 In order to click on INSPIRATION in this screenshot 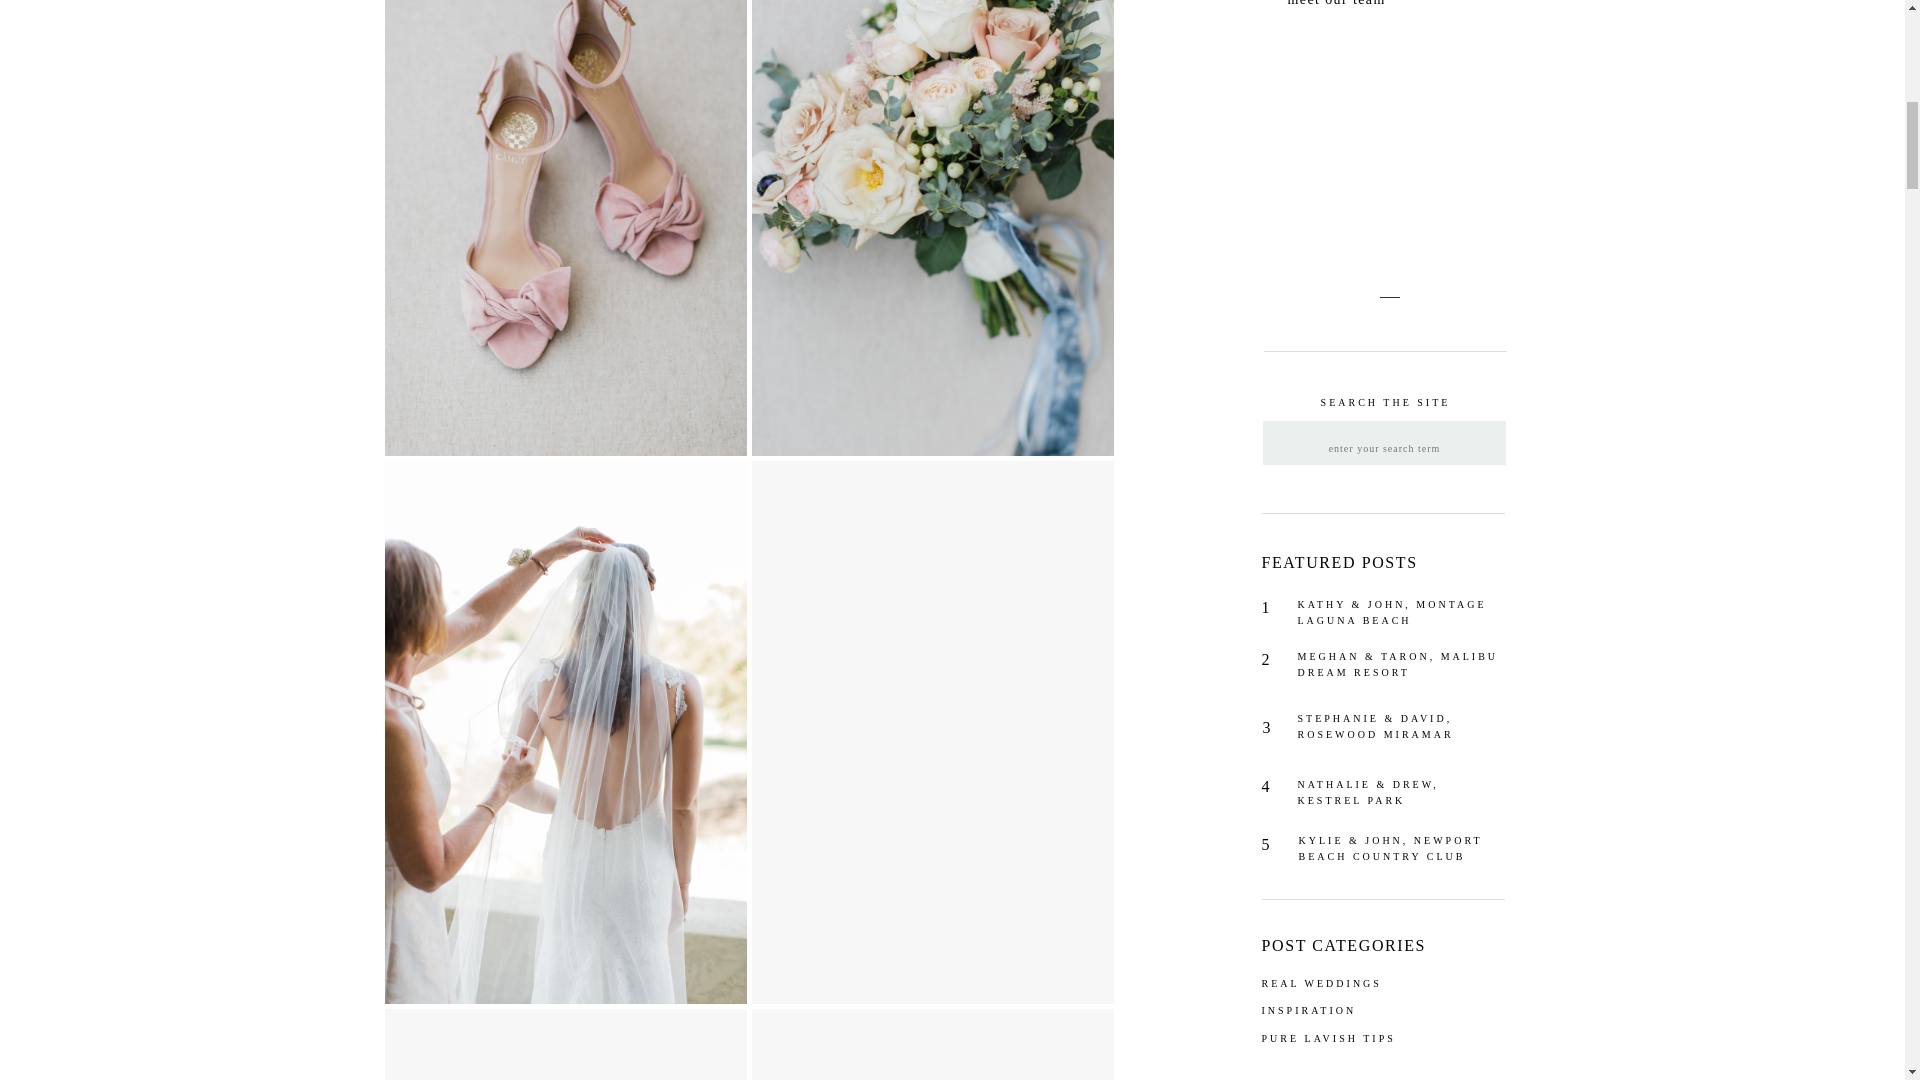, I will do `click(1335, 1012)`.